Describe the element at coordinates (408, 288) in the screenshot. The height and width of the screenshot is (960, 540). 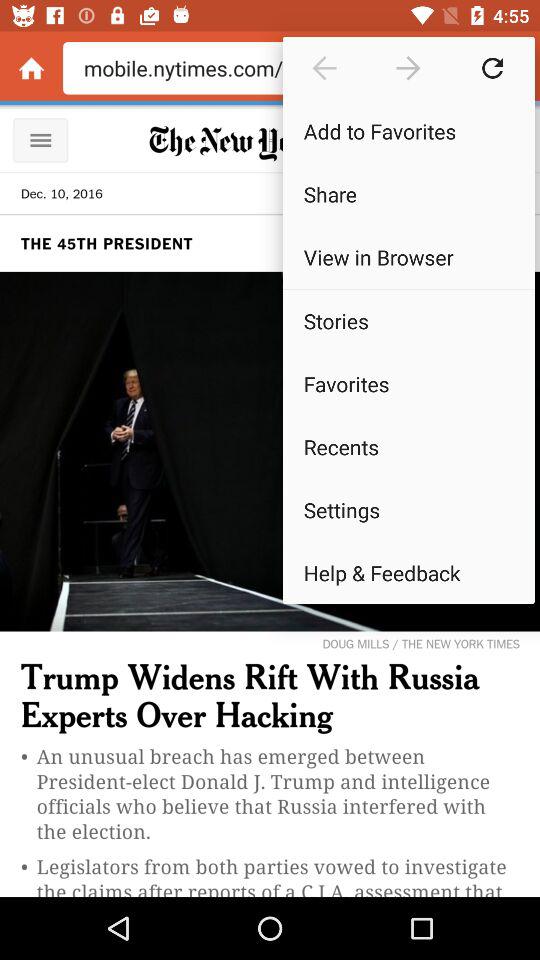
I see `open item above stories item` at that location.